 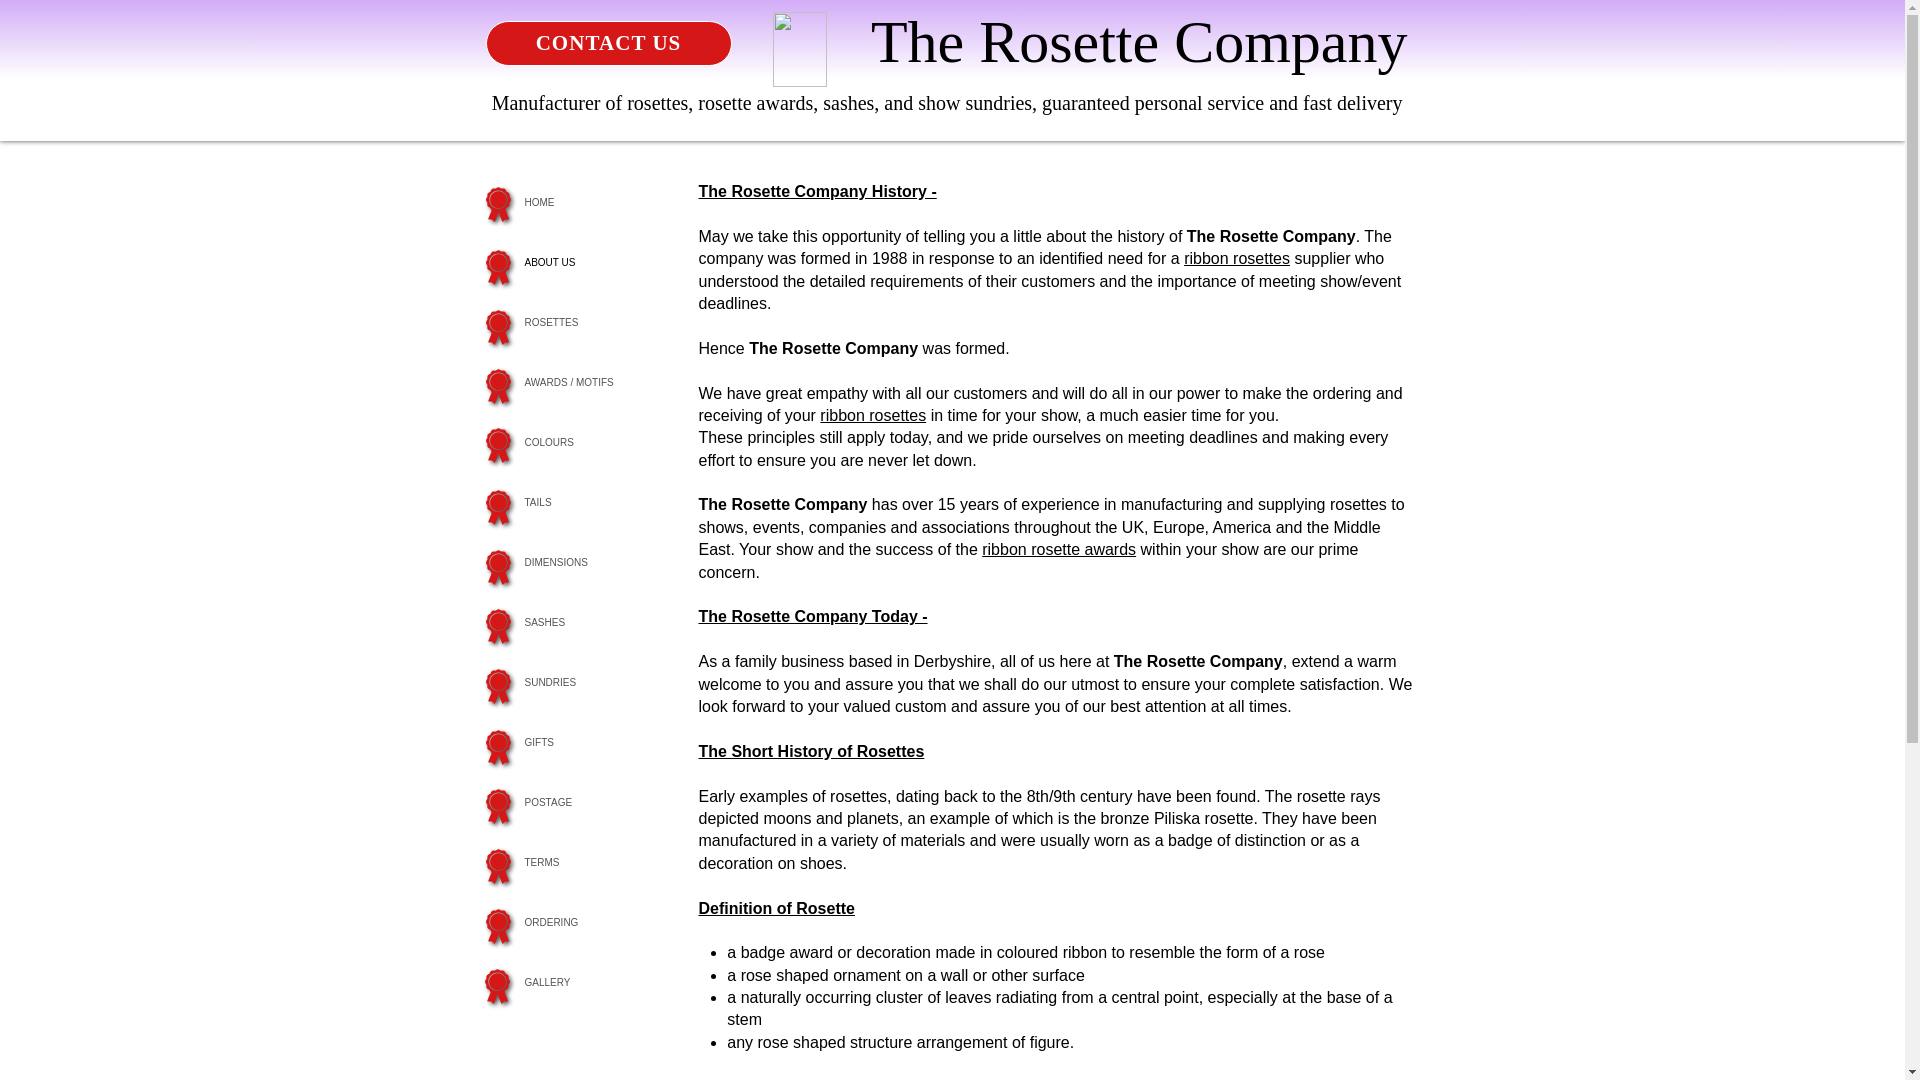 What do you see at coordinates (594, 503) in the screenshot?
I see `TAILS` at bounding box center [594, 503].